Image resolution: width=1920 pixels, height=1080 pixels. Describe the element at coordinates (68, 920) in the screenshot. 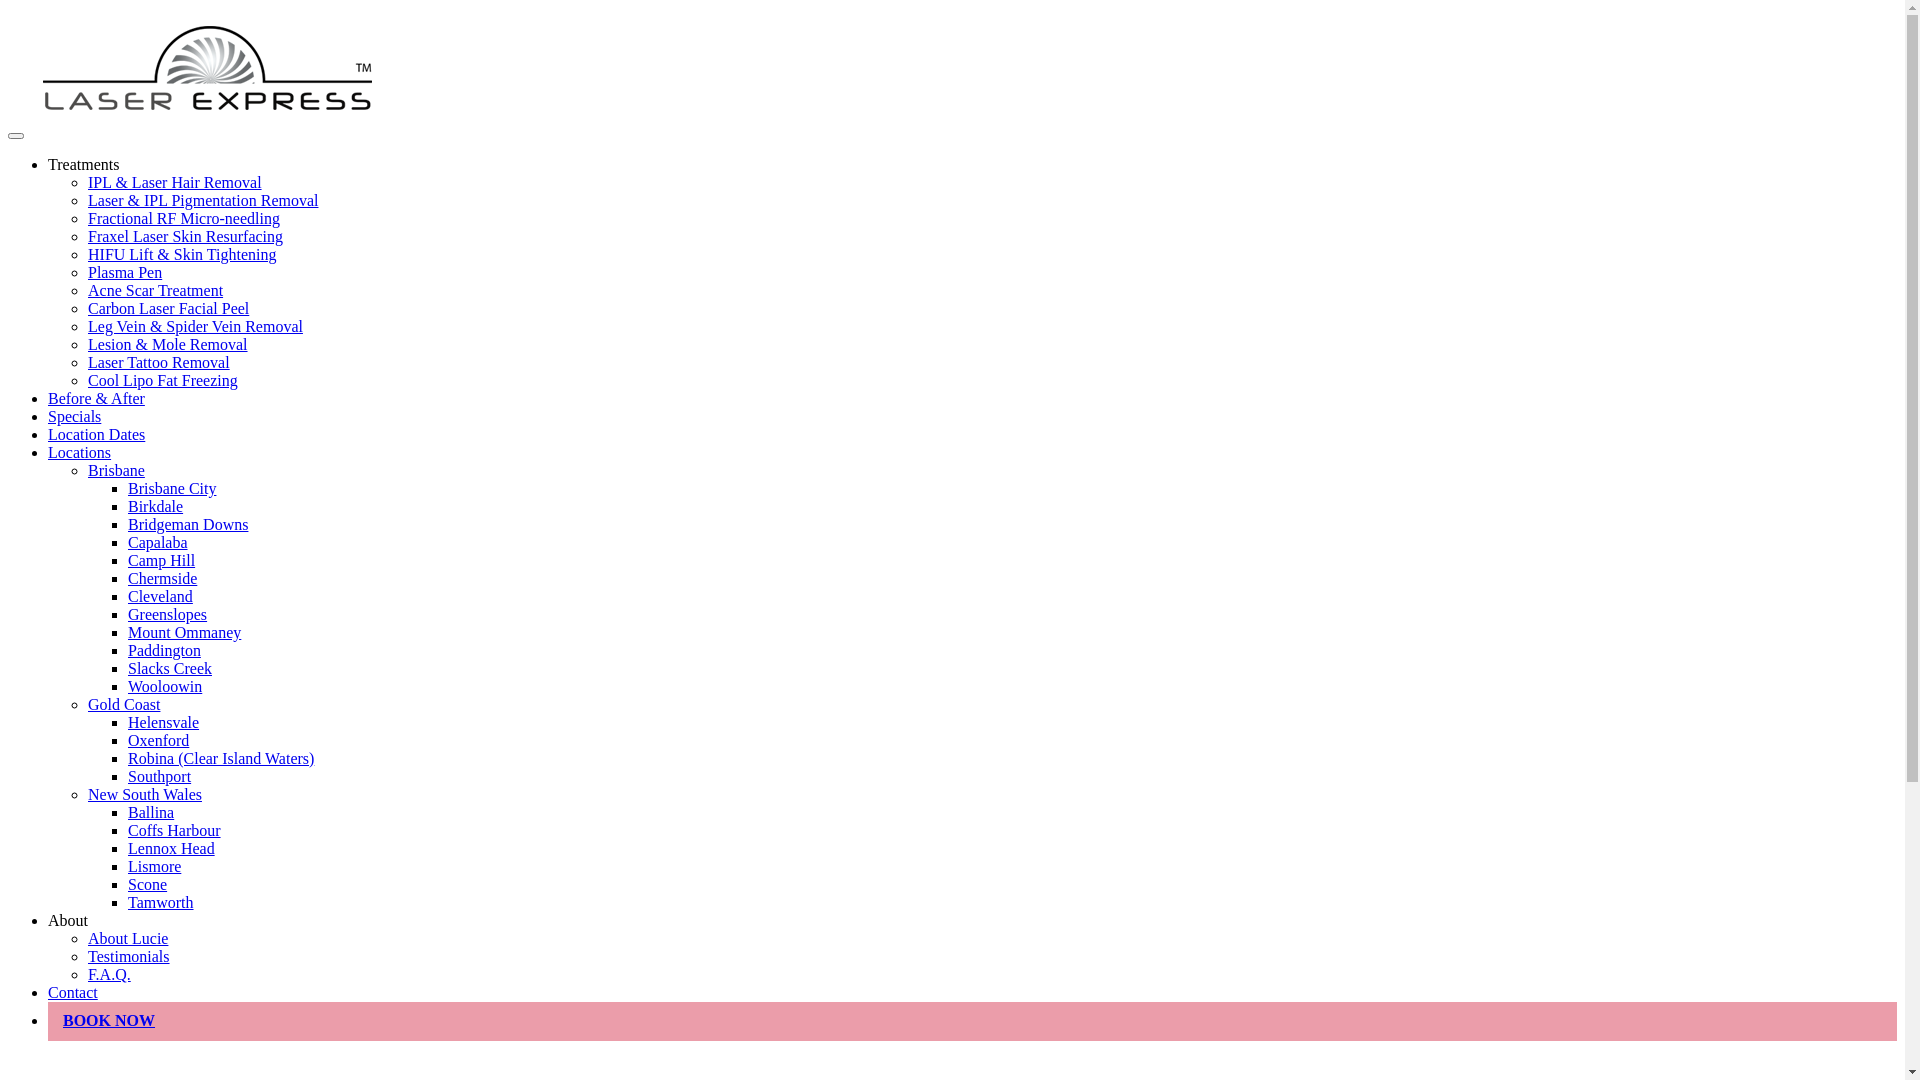

I see `About` at that location.